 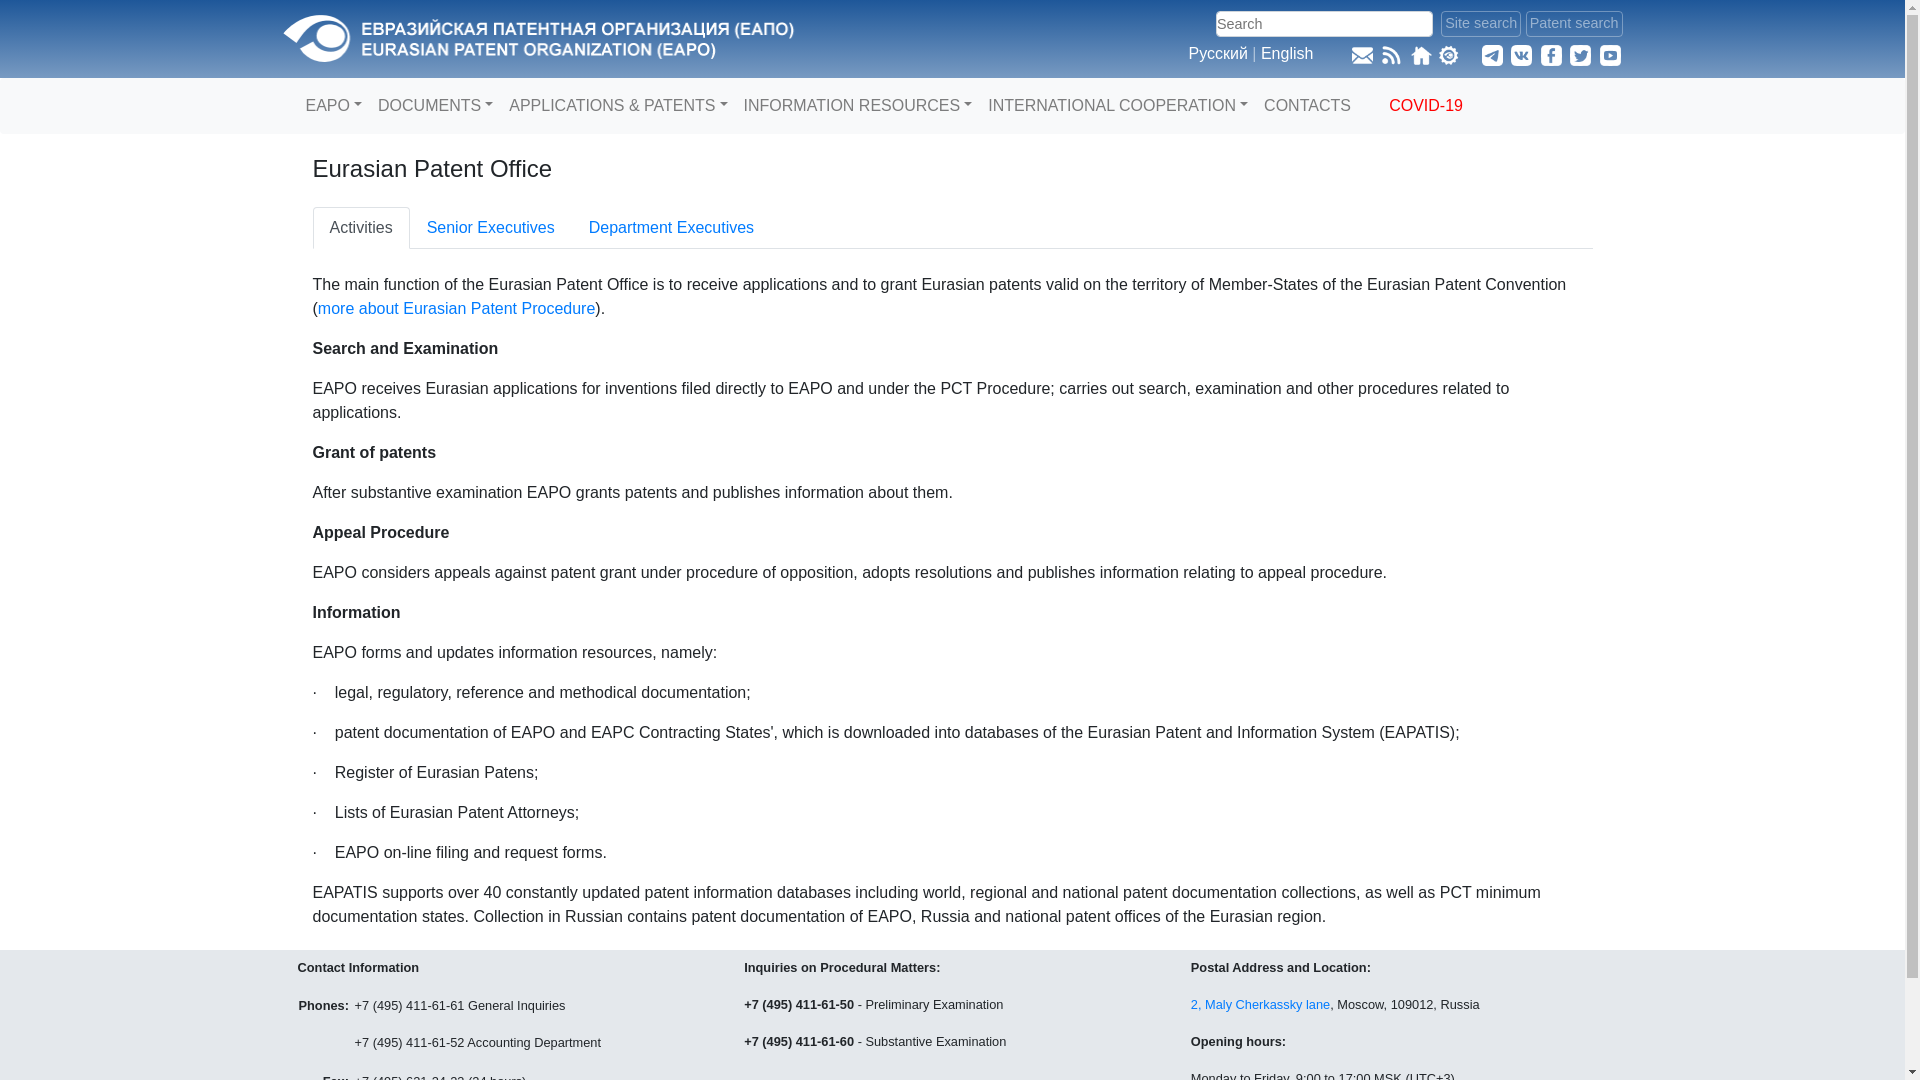 I want to click on Patent search, so click(x=1574, y=23).